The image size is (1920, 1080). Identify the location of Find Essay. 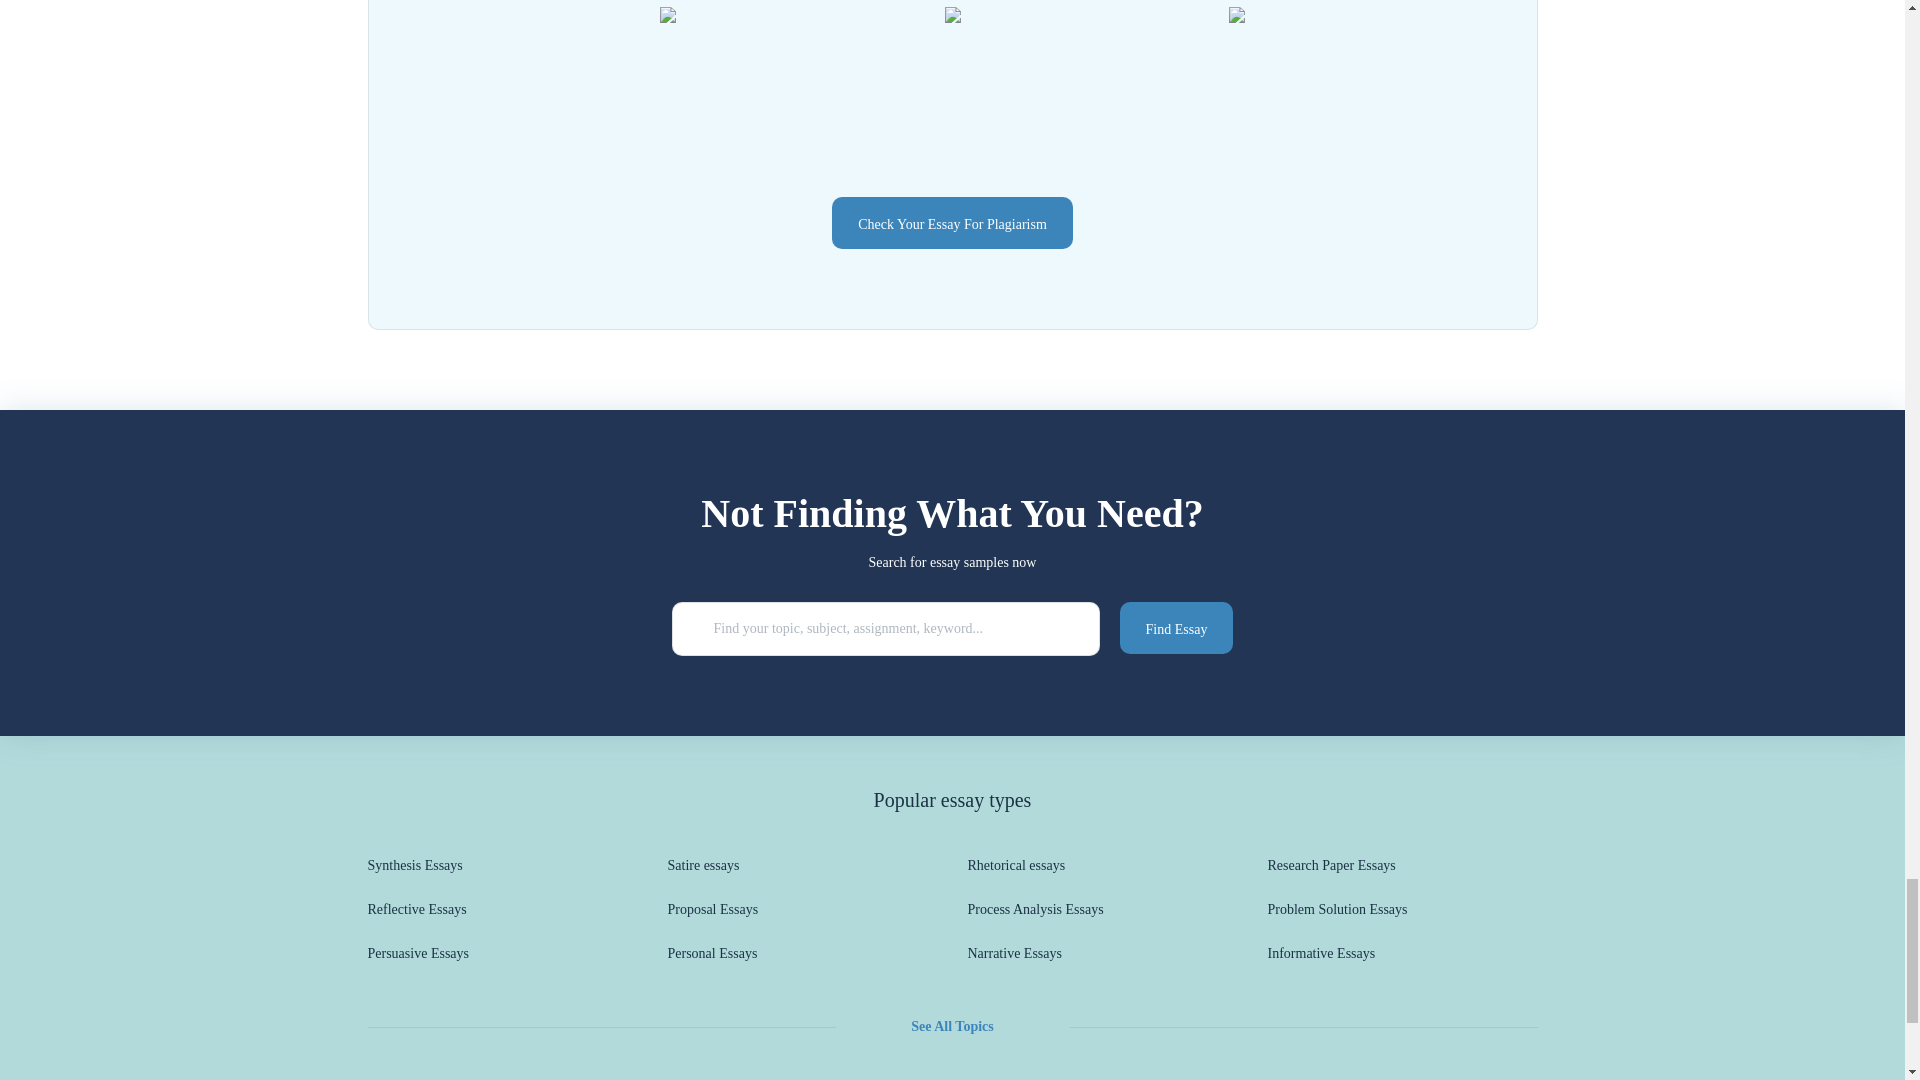
(1176, 628).